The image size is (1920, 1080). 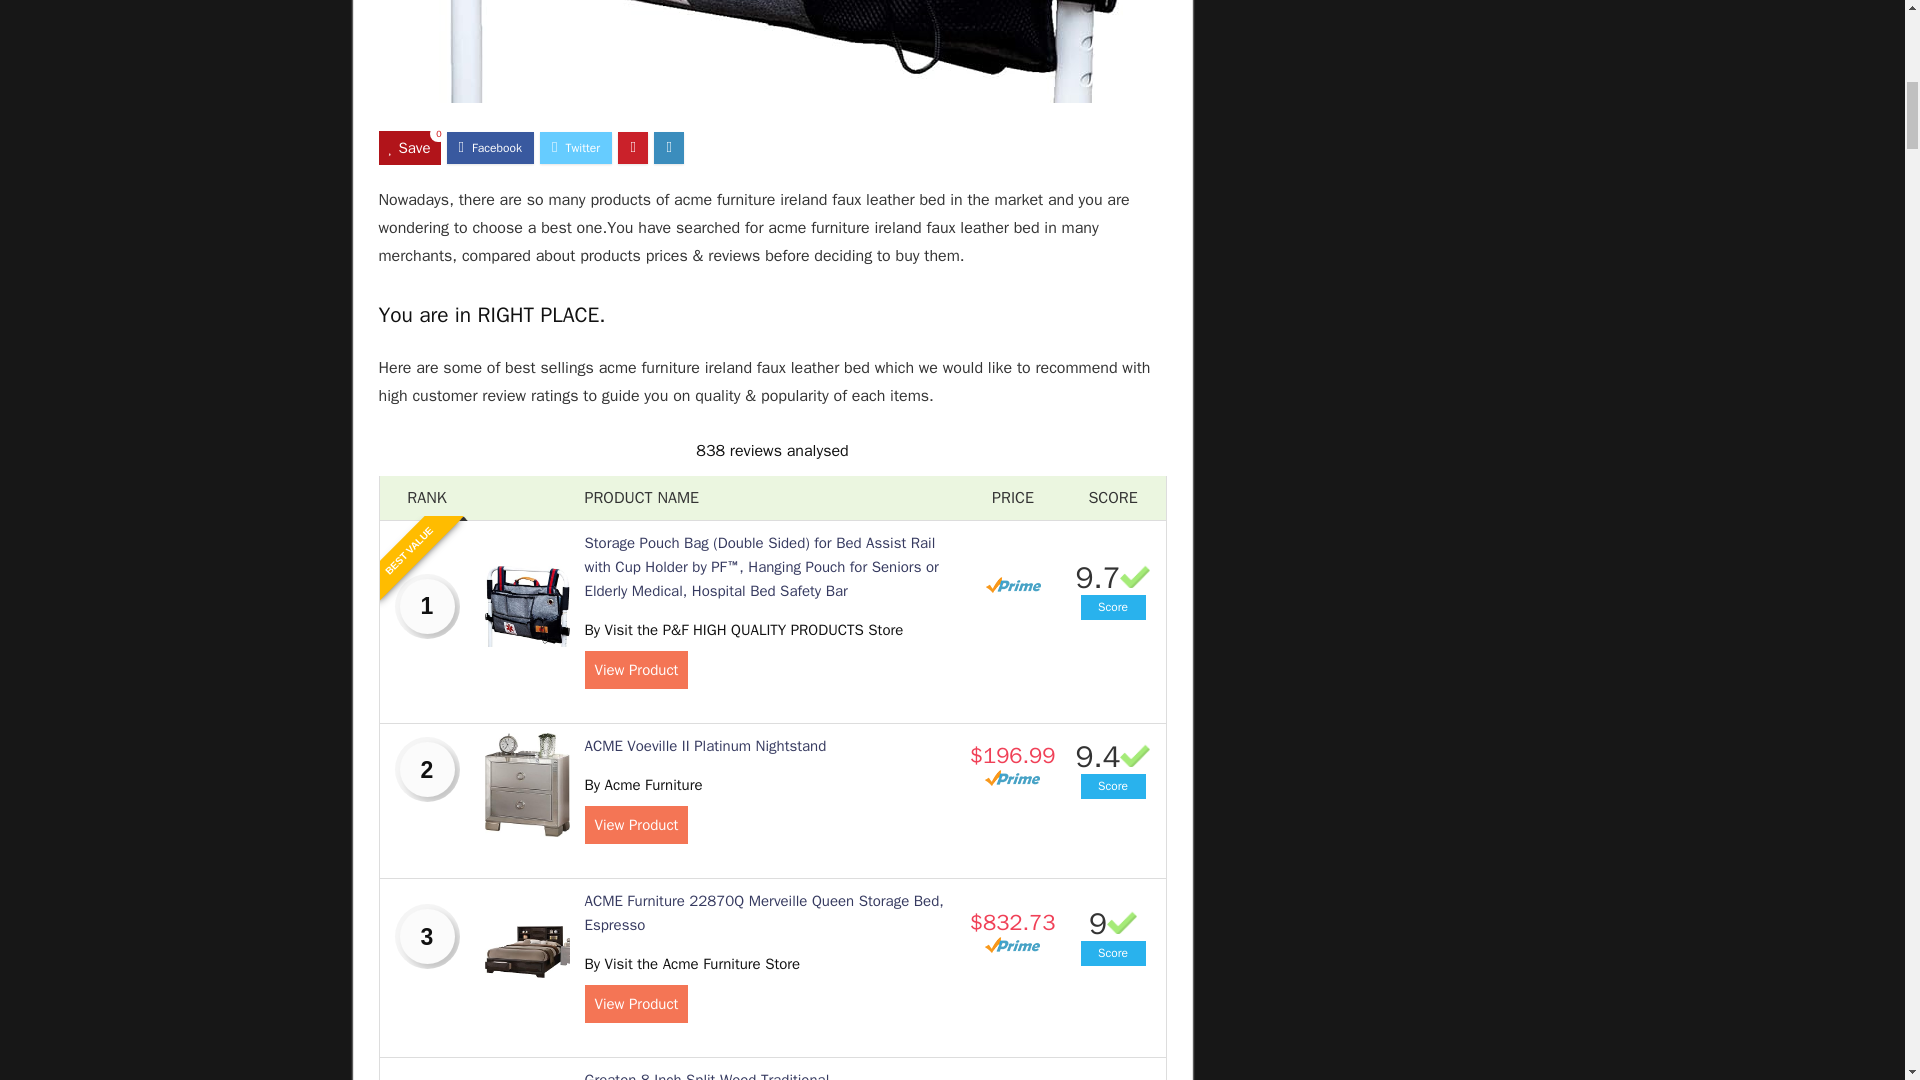 I want to click on ACME Furniture 22870Q Merveille Queen Storage Bed, Espresso, so click(x=762, y=913).